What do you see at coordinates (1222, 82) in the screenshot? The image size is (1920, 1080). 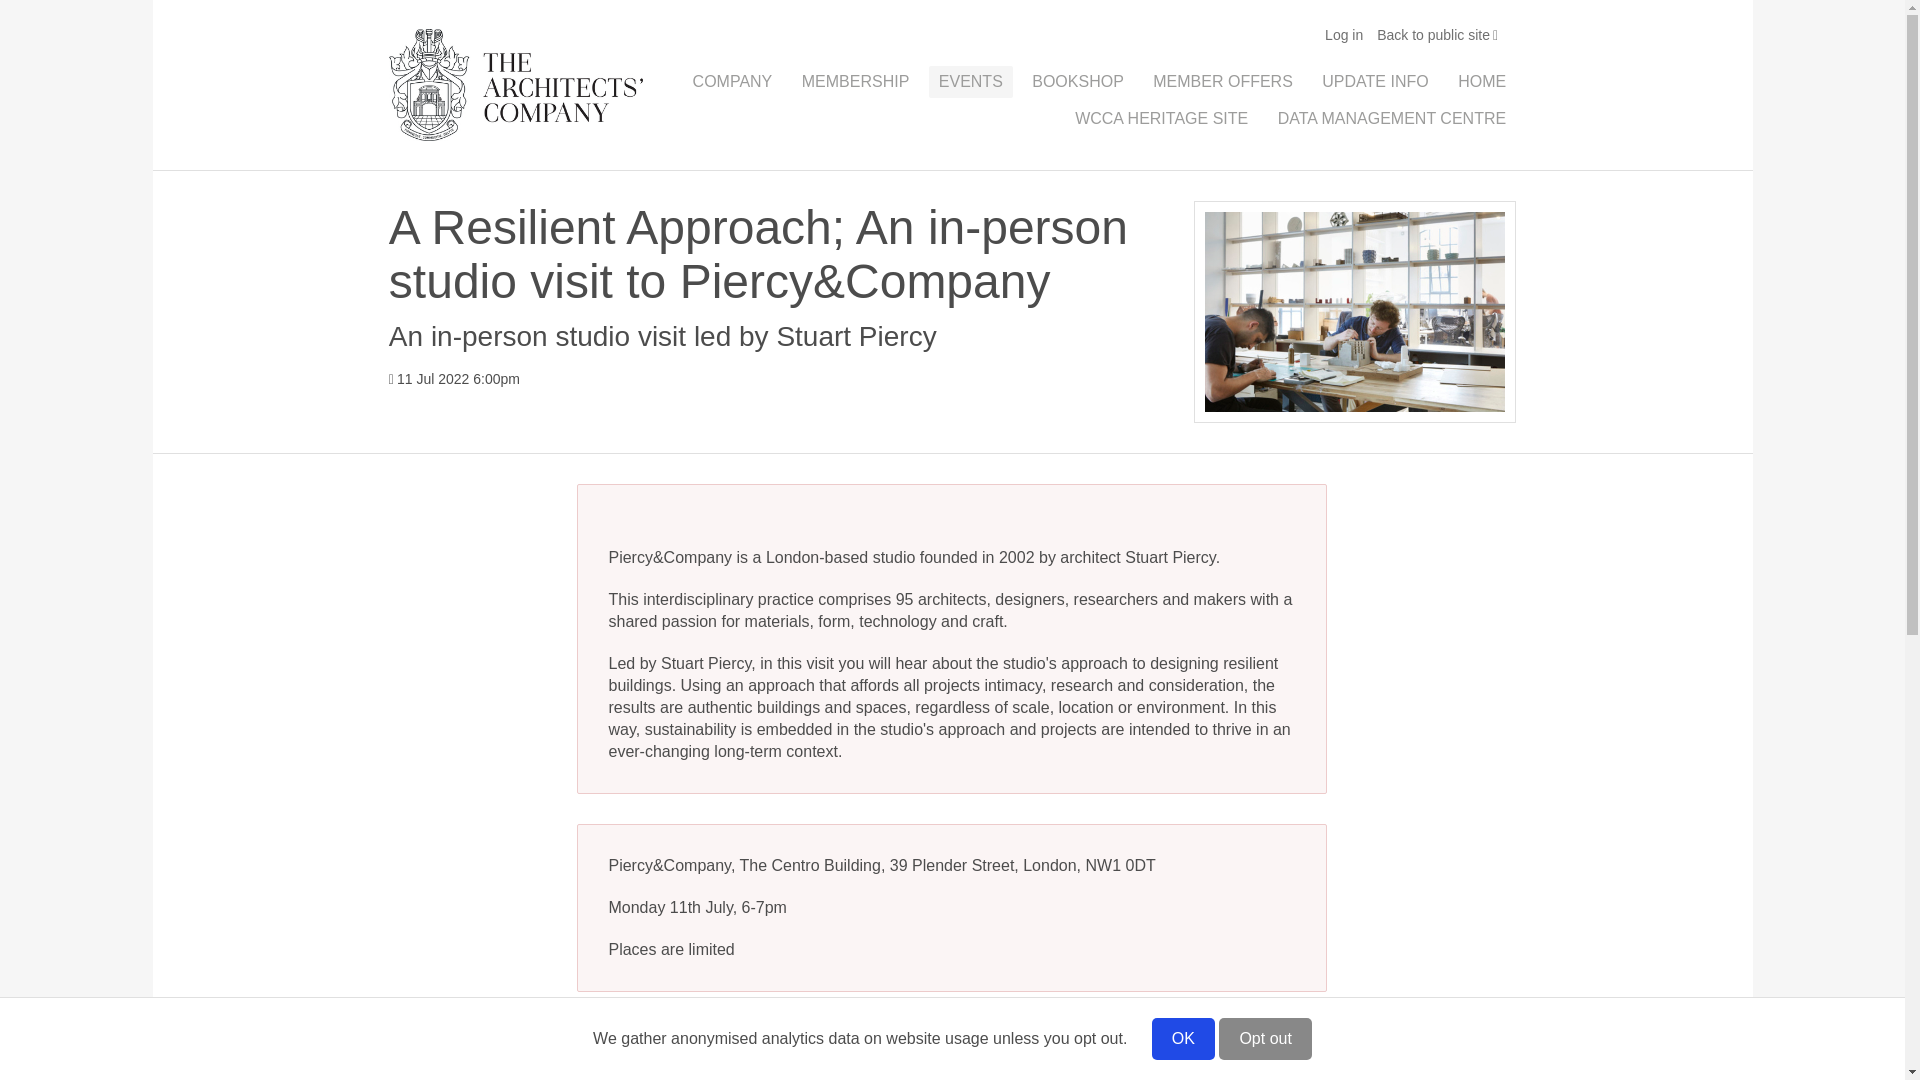 I see `MEMBER OFFERS` at bounding box center [1222, 82].